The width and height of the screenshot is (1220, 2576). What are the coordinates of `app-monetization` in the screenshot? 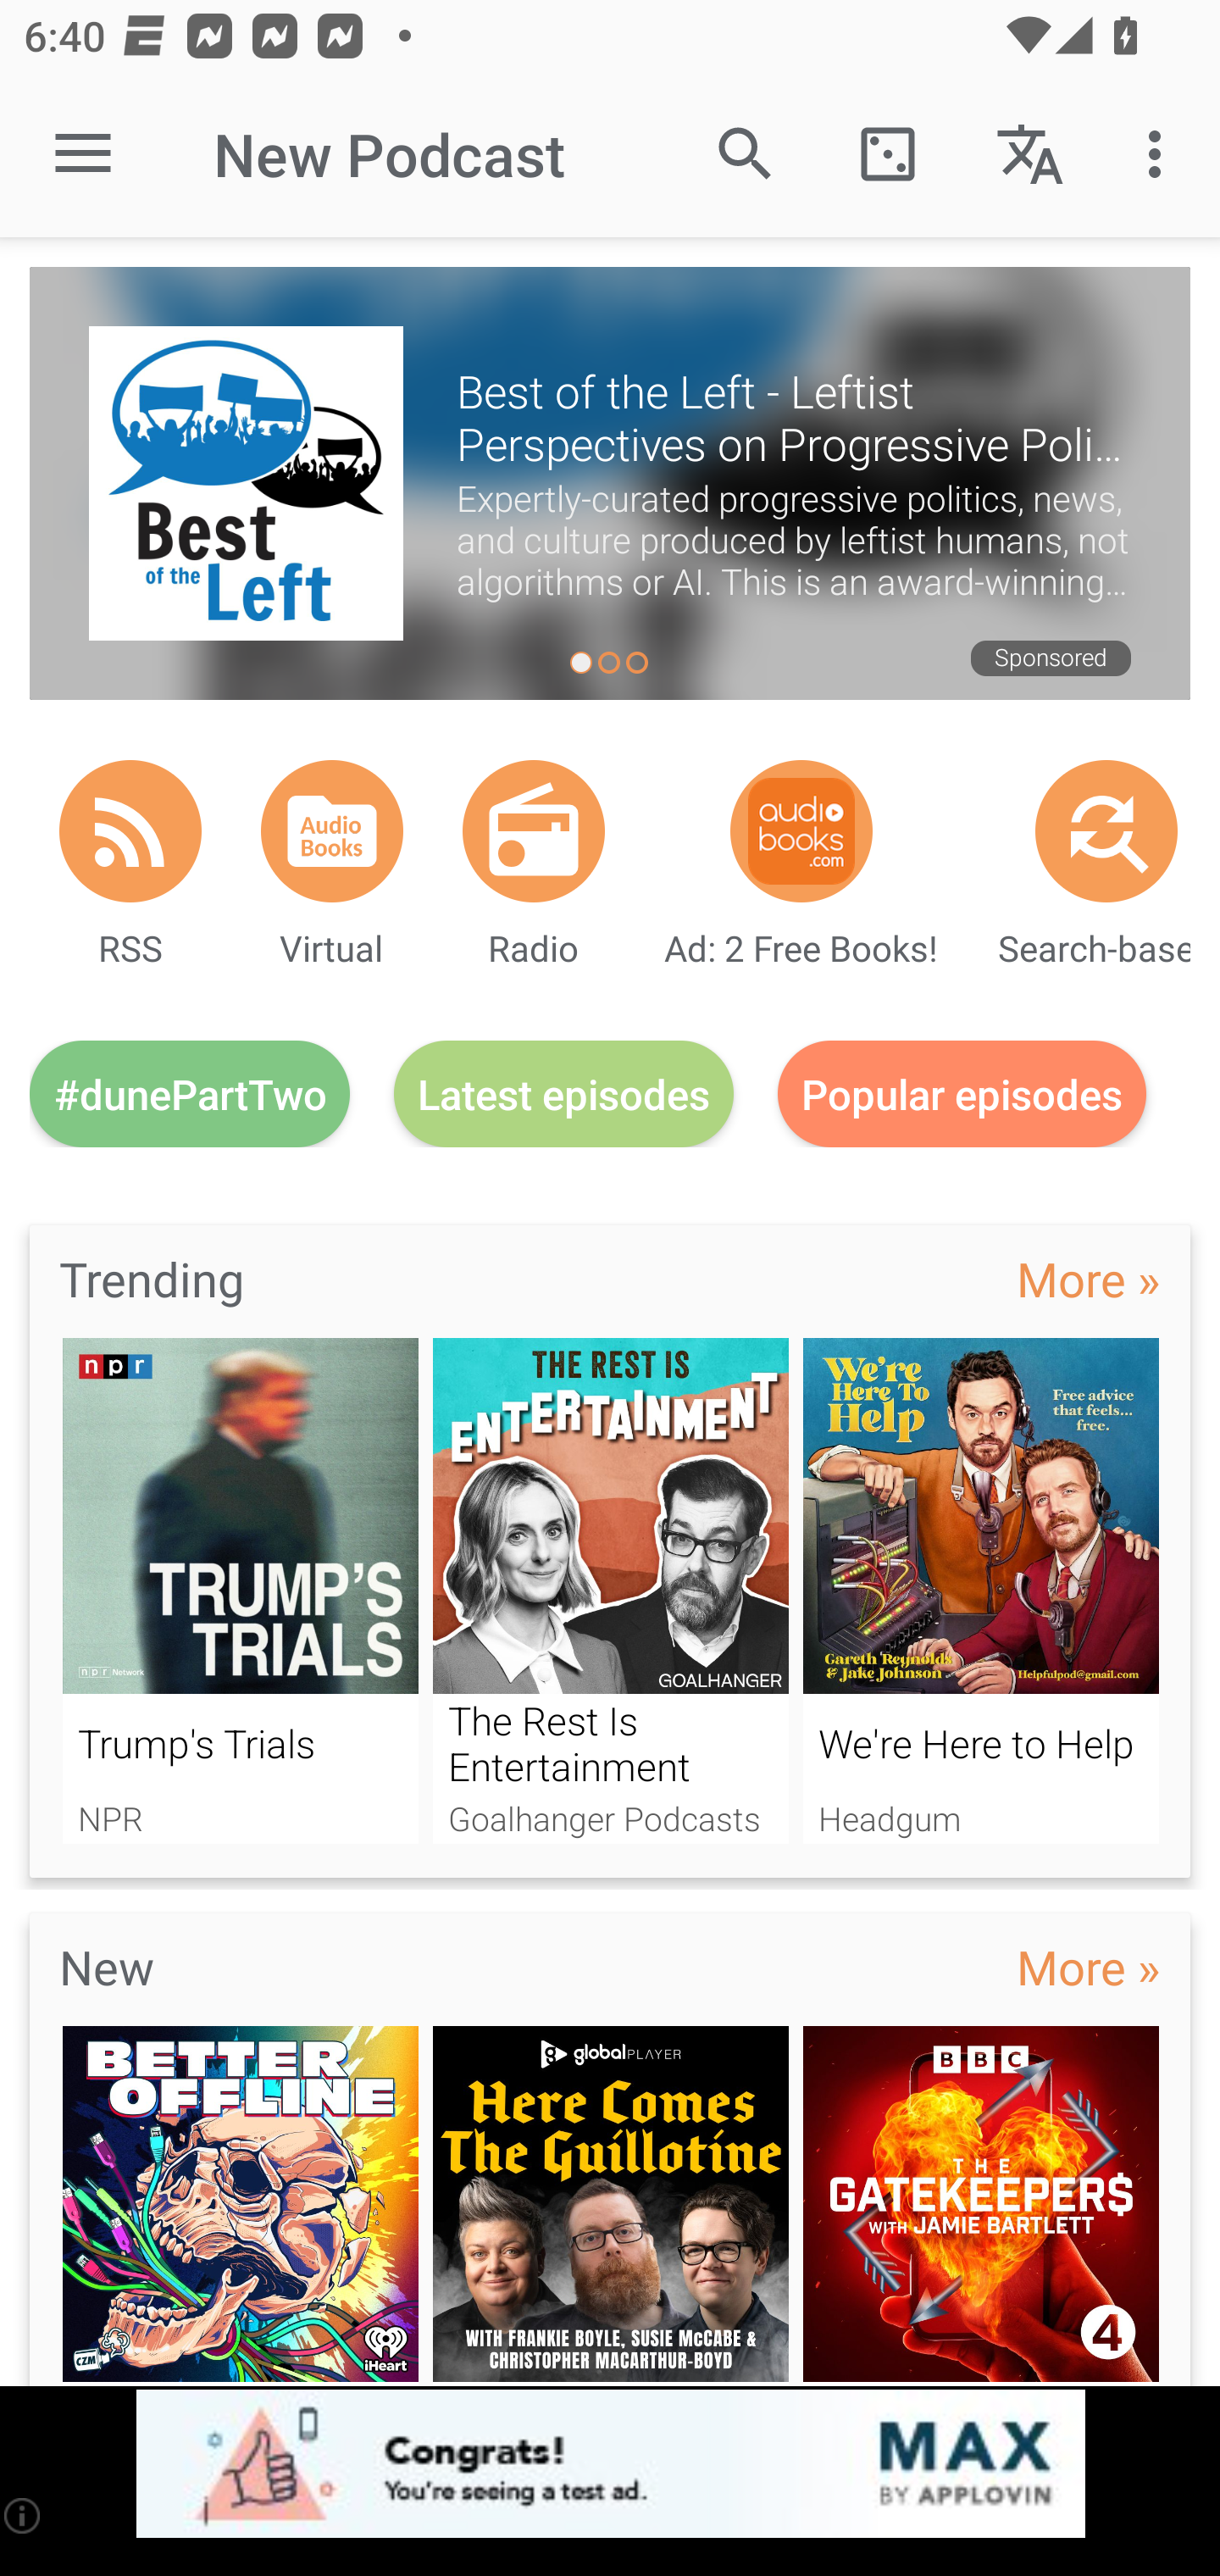 It's located at (610, 2465).